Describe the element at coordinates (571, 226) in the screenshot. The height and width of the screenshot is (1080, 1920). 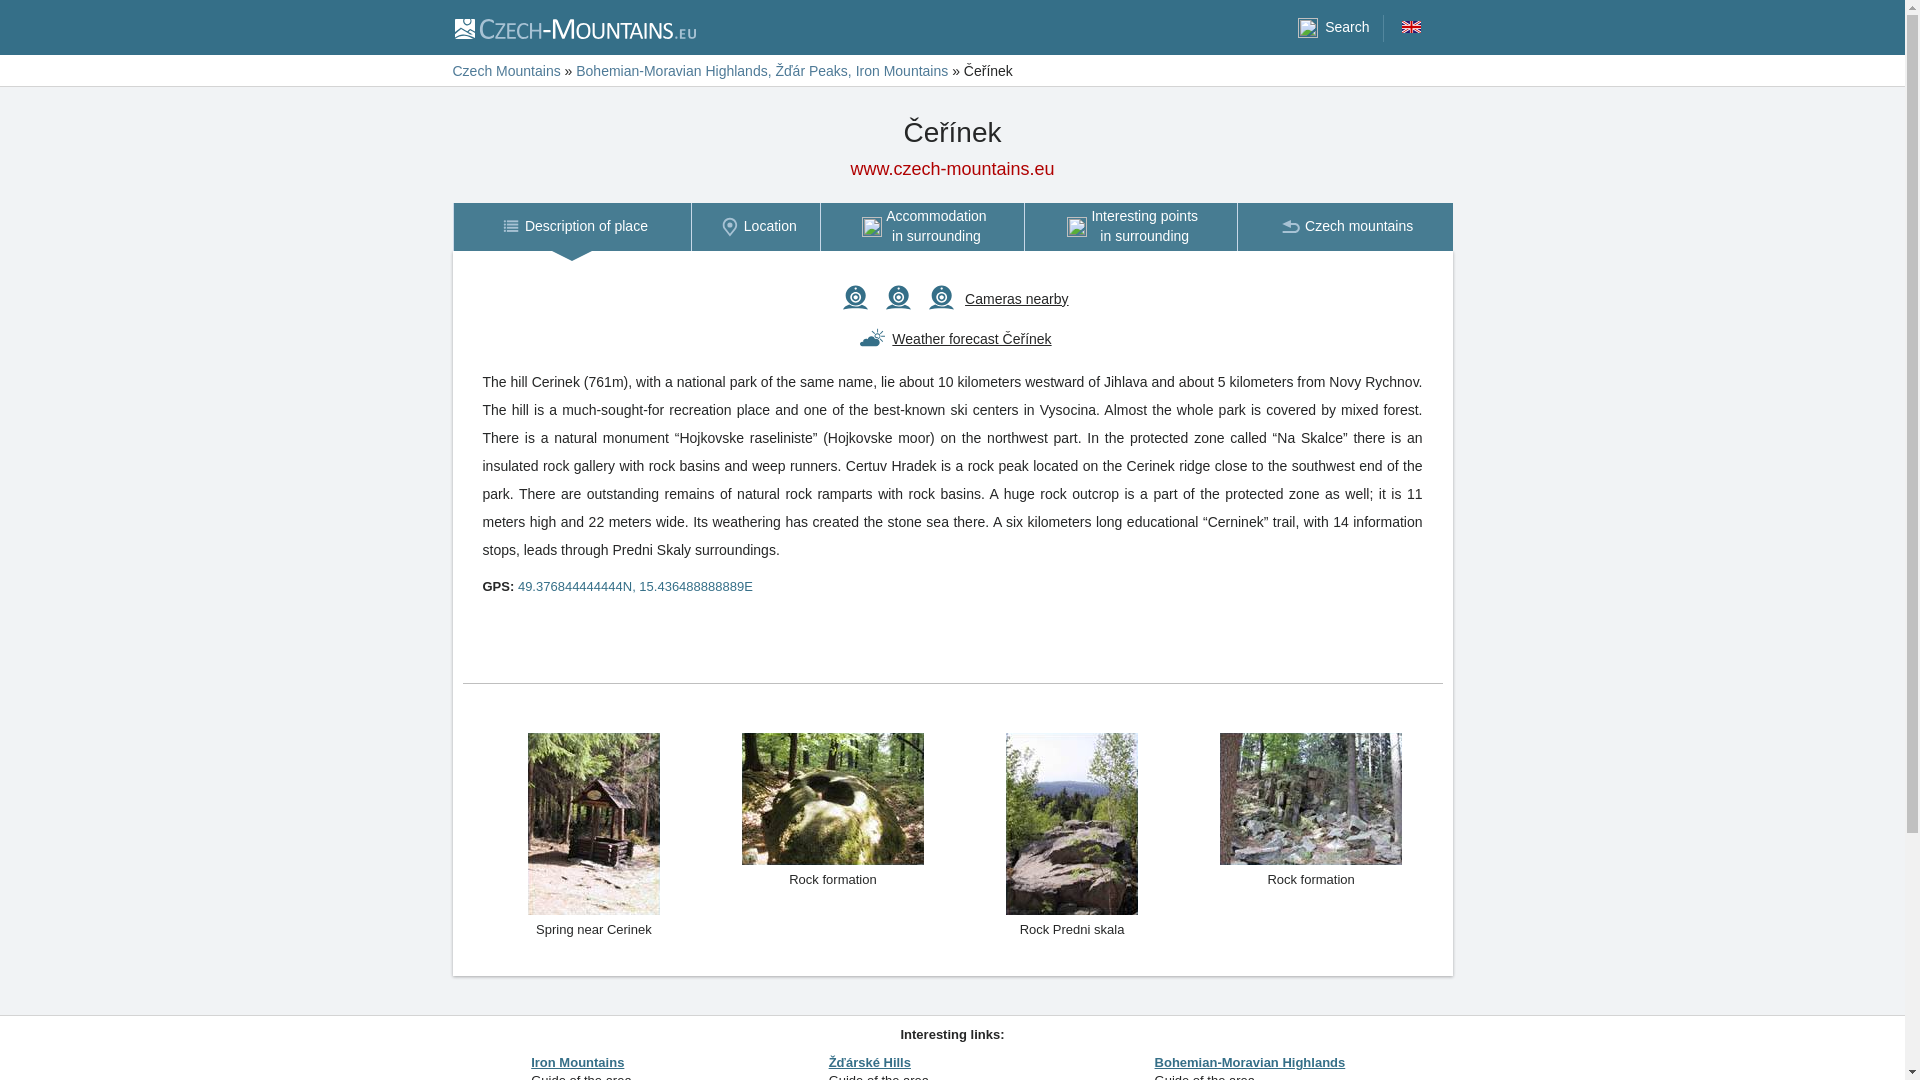
I see `www.czech-mountains.eu` at that location.